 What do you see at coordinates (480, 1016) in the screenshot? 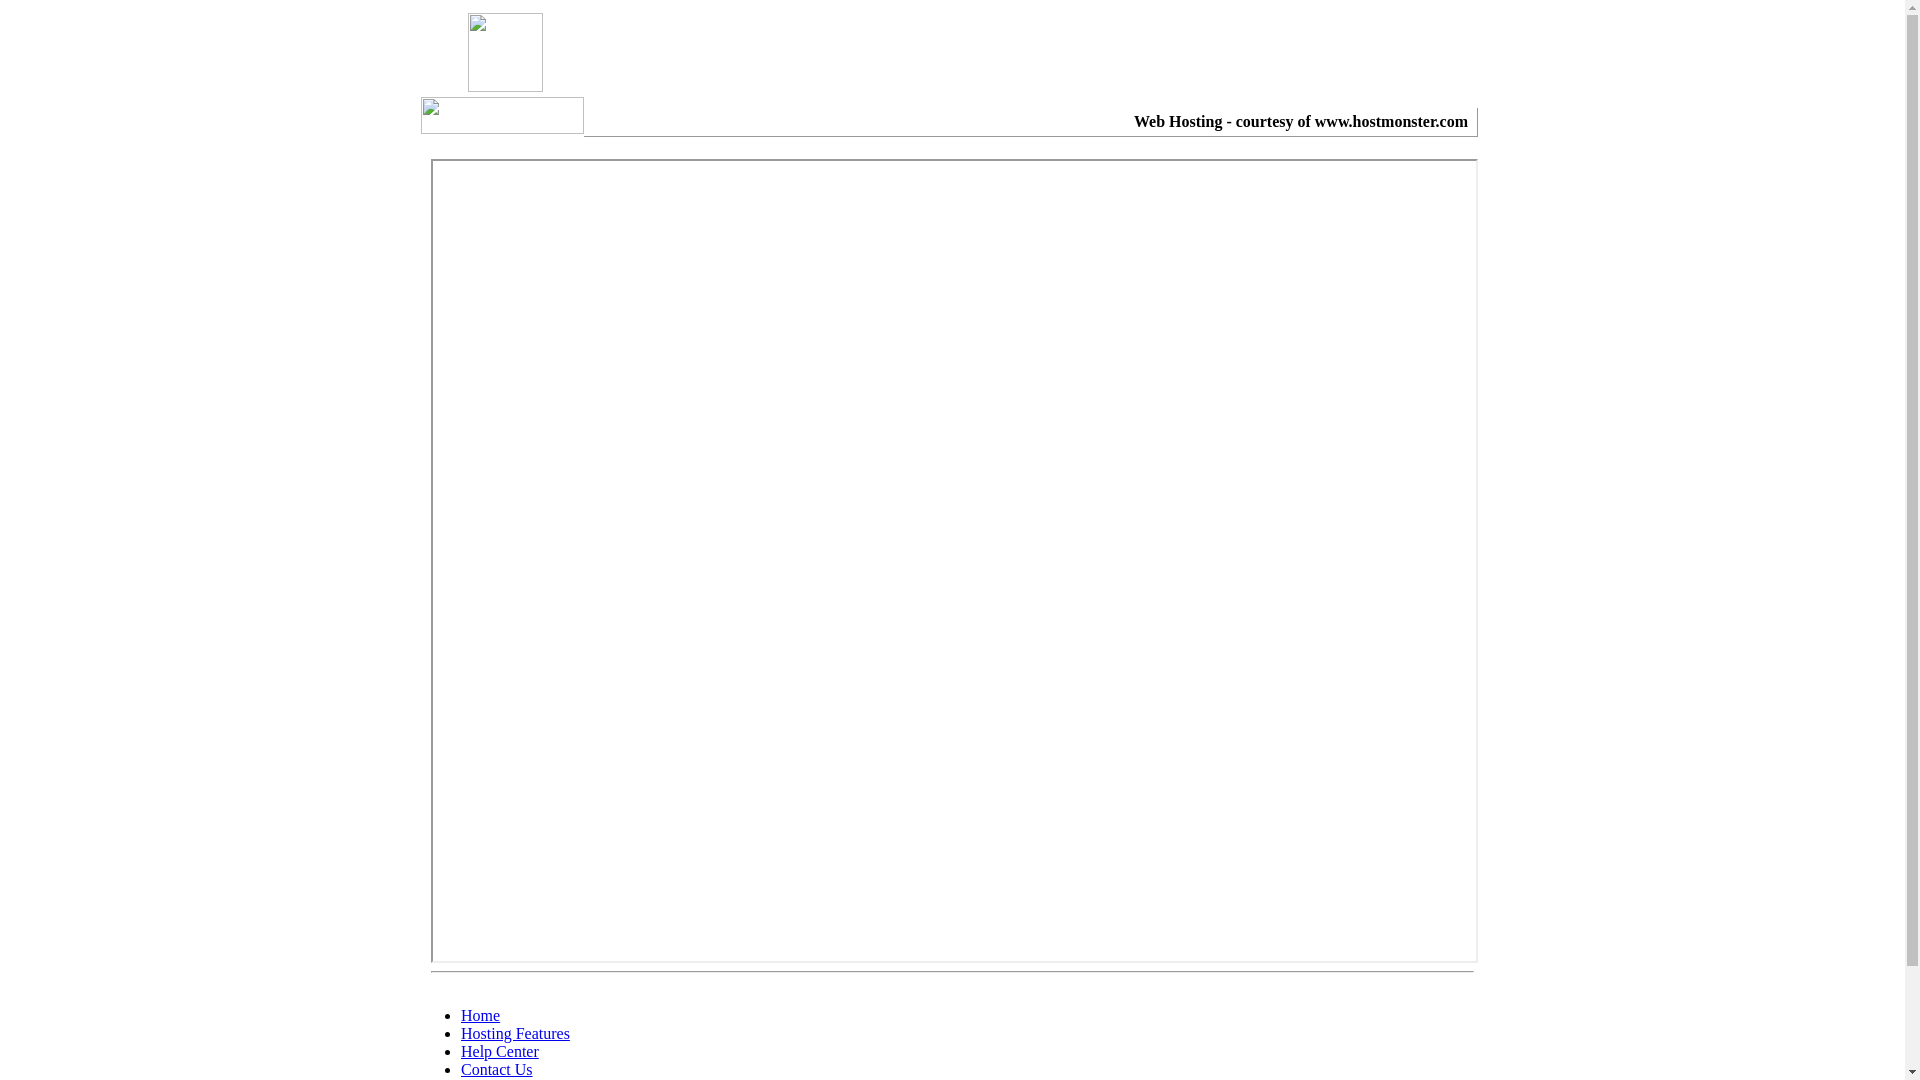
I see `Home` at bounding box center [480, 1016].